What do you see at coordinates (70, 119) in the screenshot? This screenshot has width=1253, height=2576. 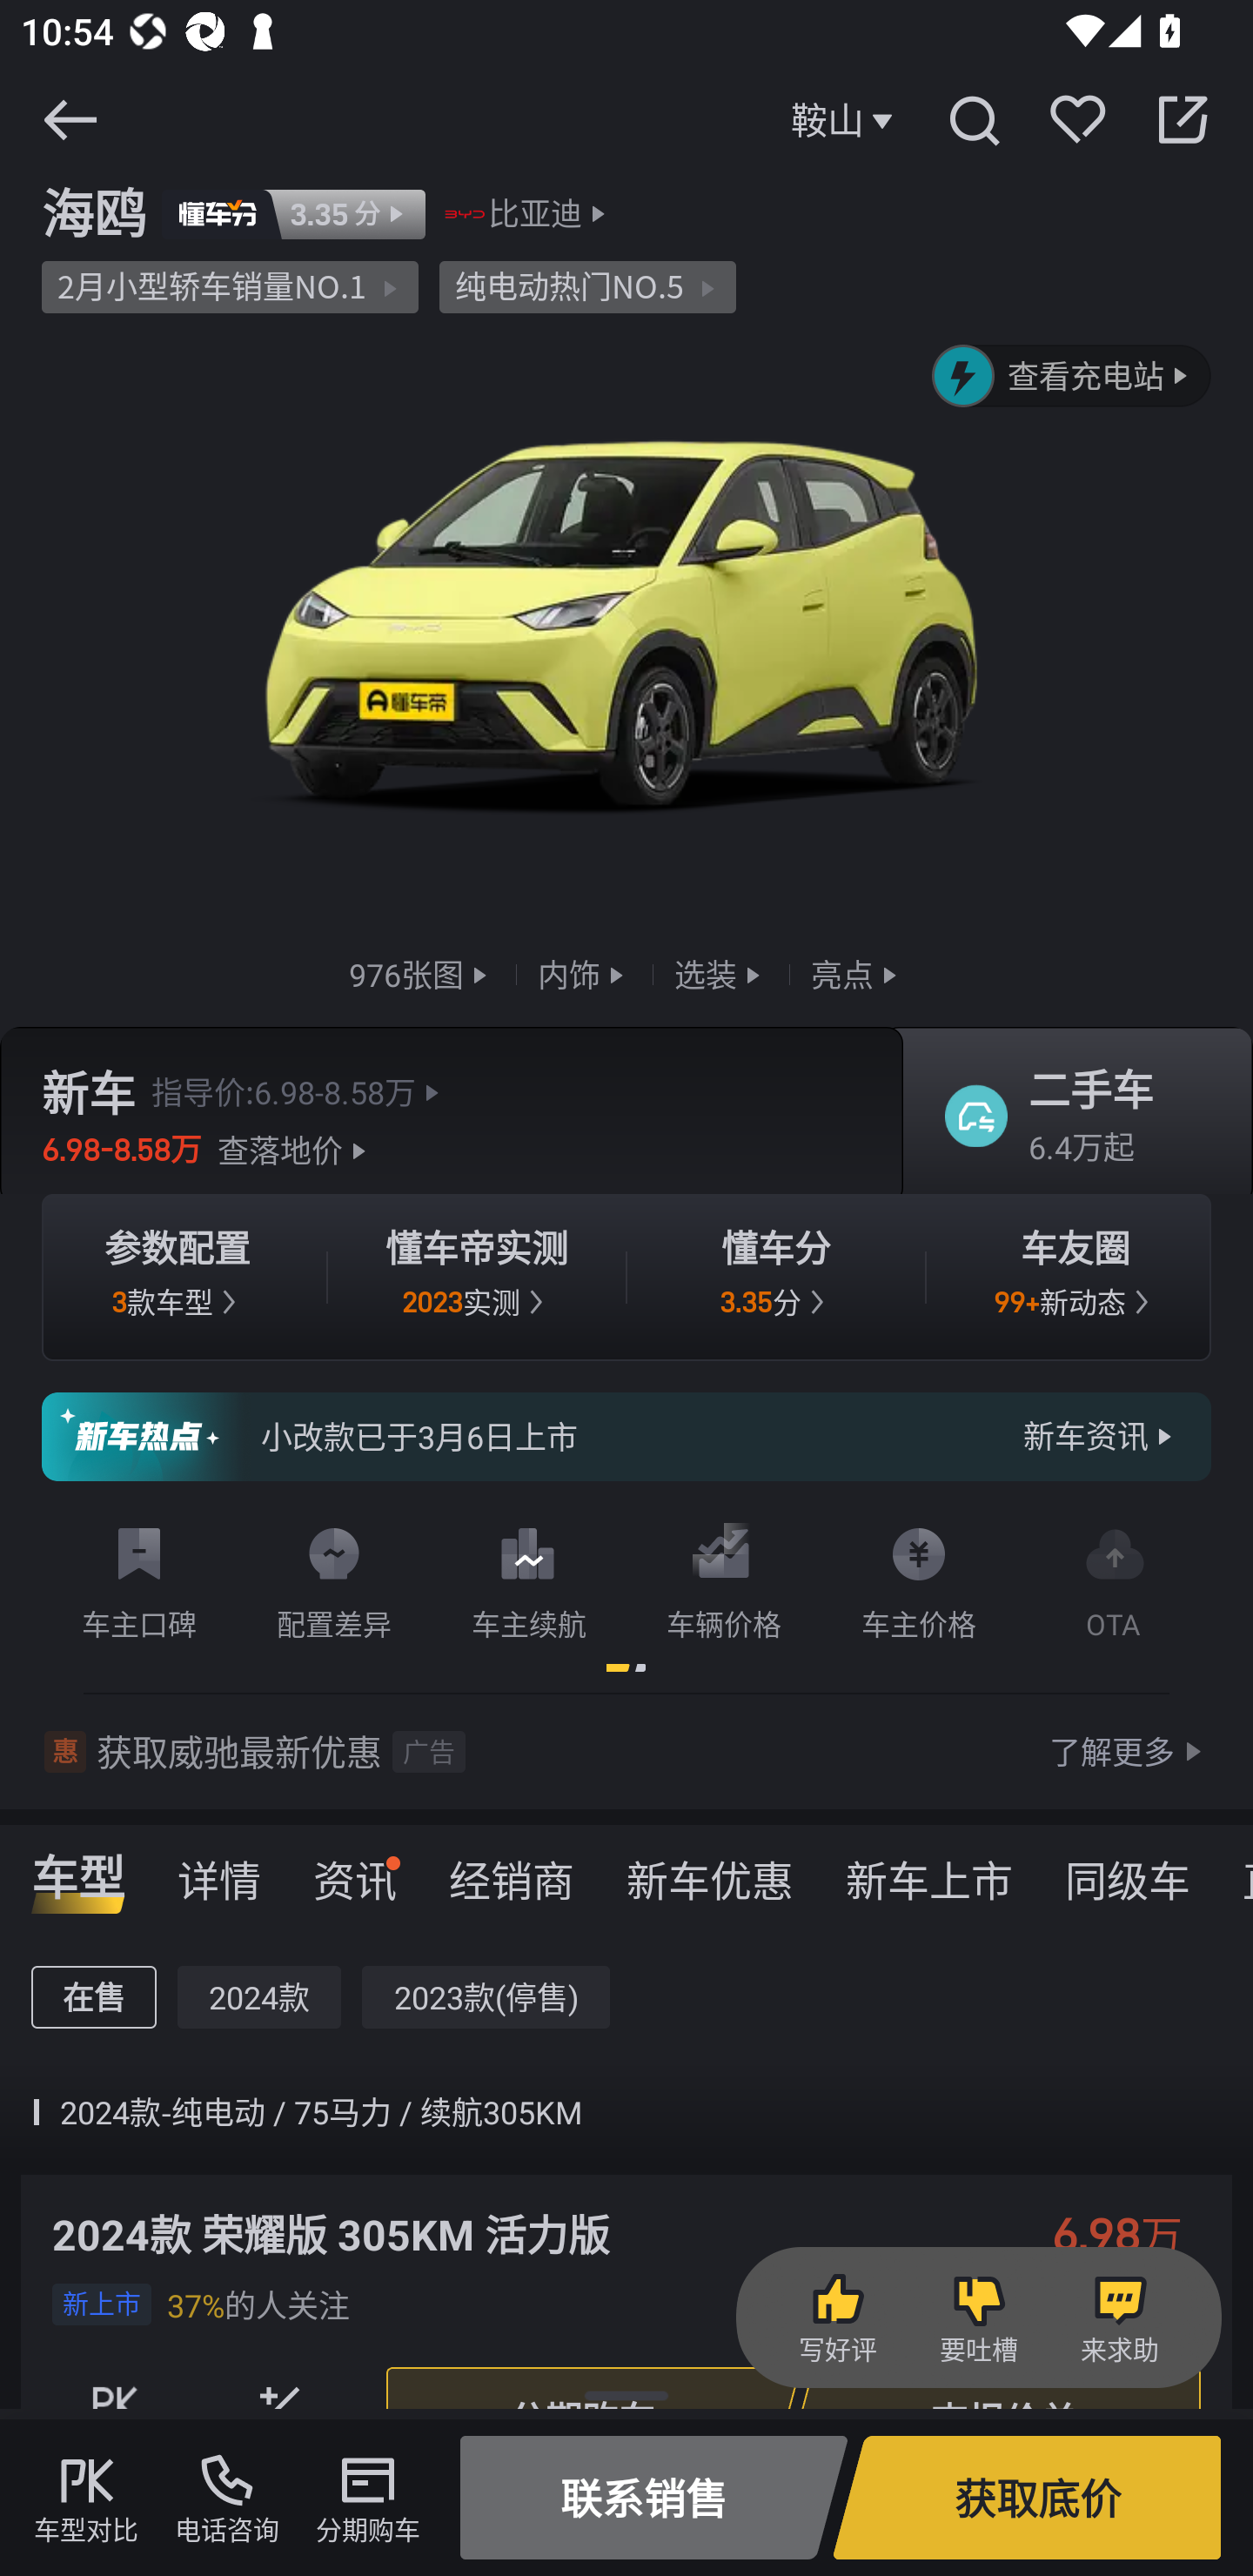 I see `` at bounding box center [70, 119].